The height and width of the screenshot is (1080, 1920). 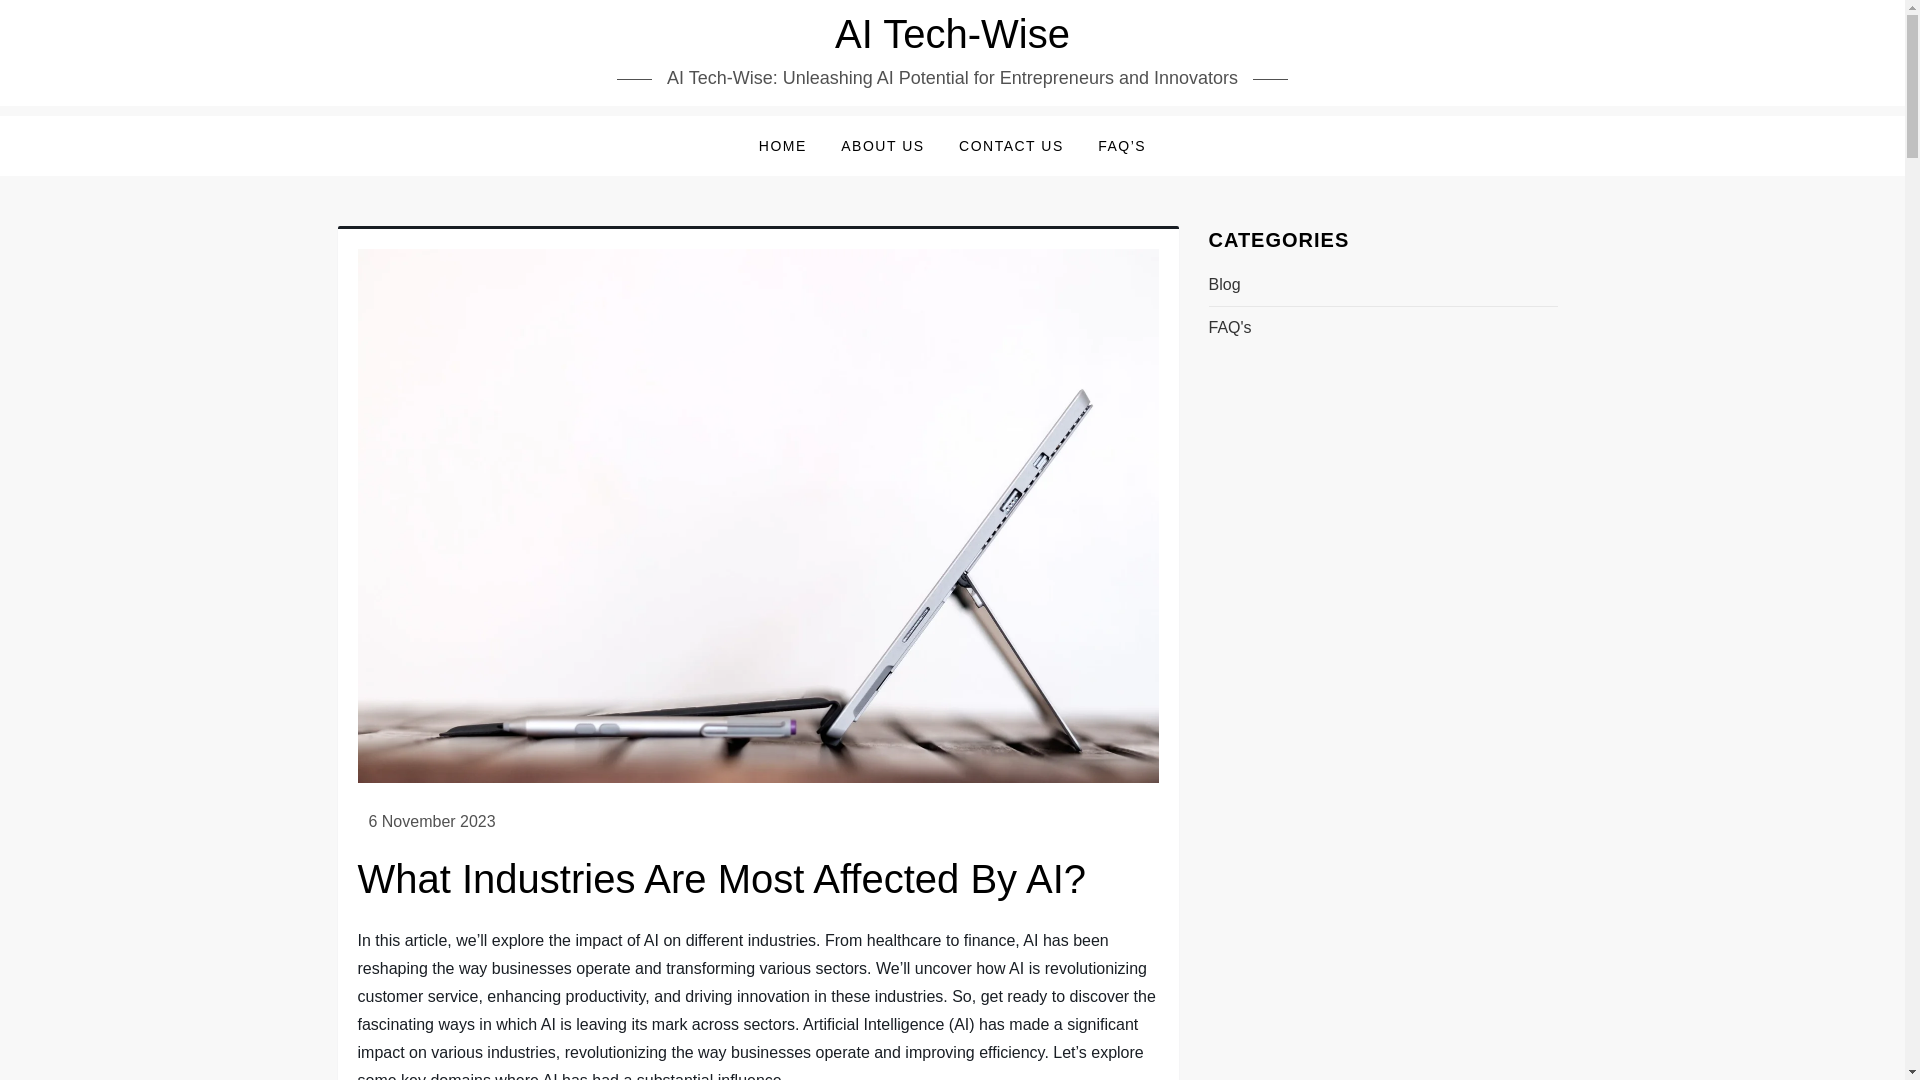 I want to click on CONTACT US, so click(x=1012, y=146).